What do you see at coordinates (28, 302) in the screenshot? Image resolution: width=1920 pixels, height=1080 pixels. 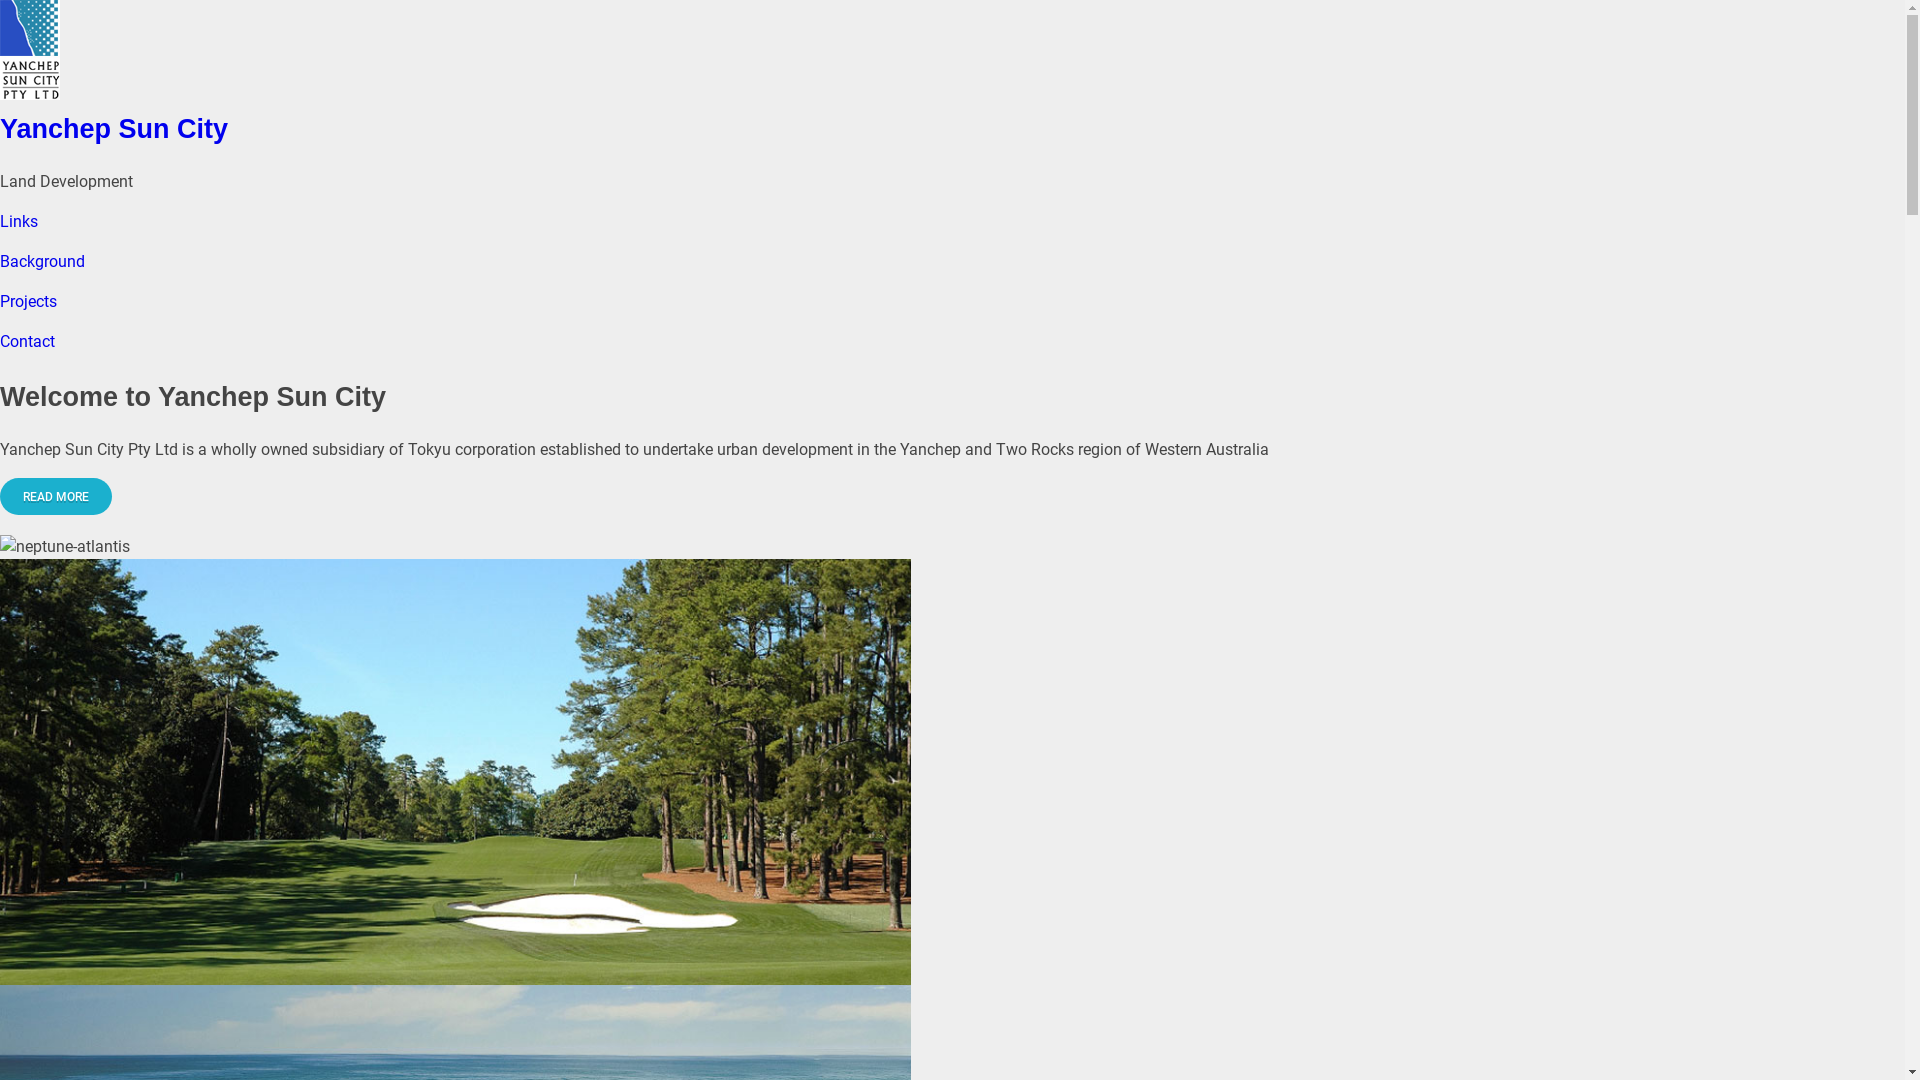 I see `Projects` at bounding box center [28, 302].